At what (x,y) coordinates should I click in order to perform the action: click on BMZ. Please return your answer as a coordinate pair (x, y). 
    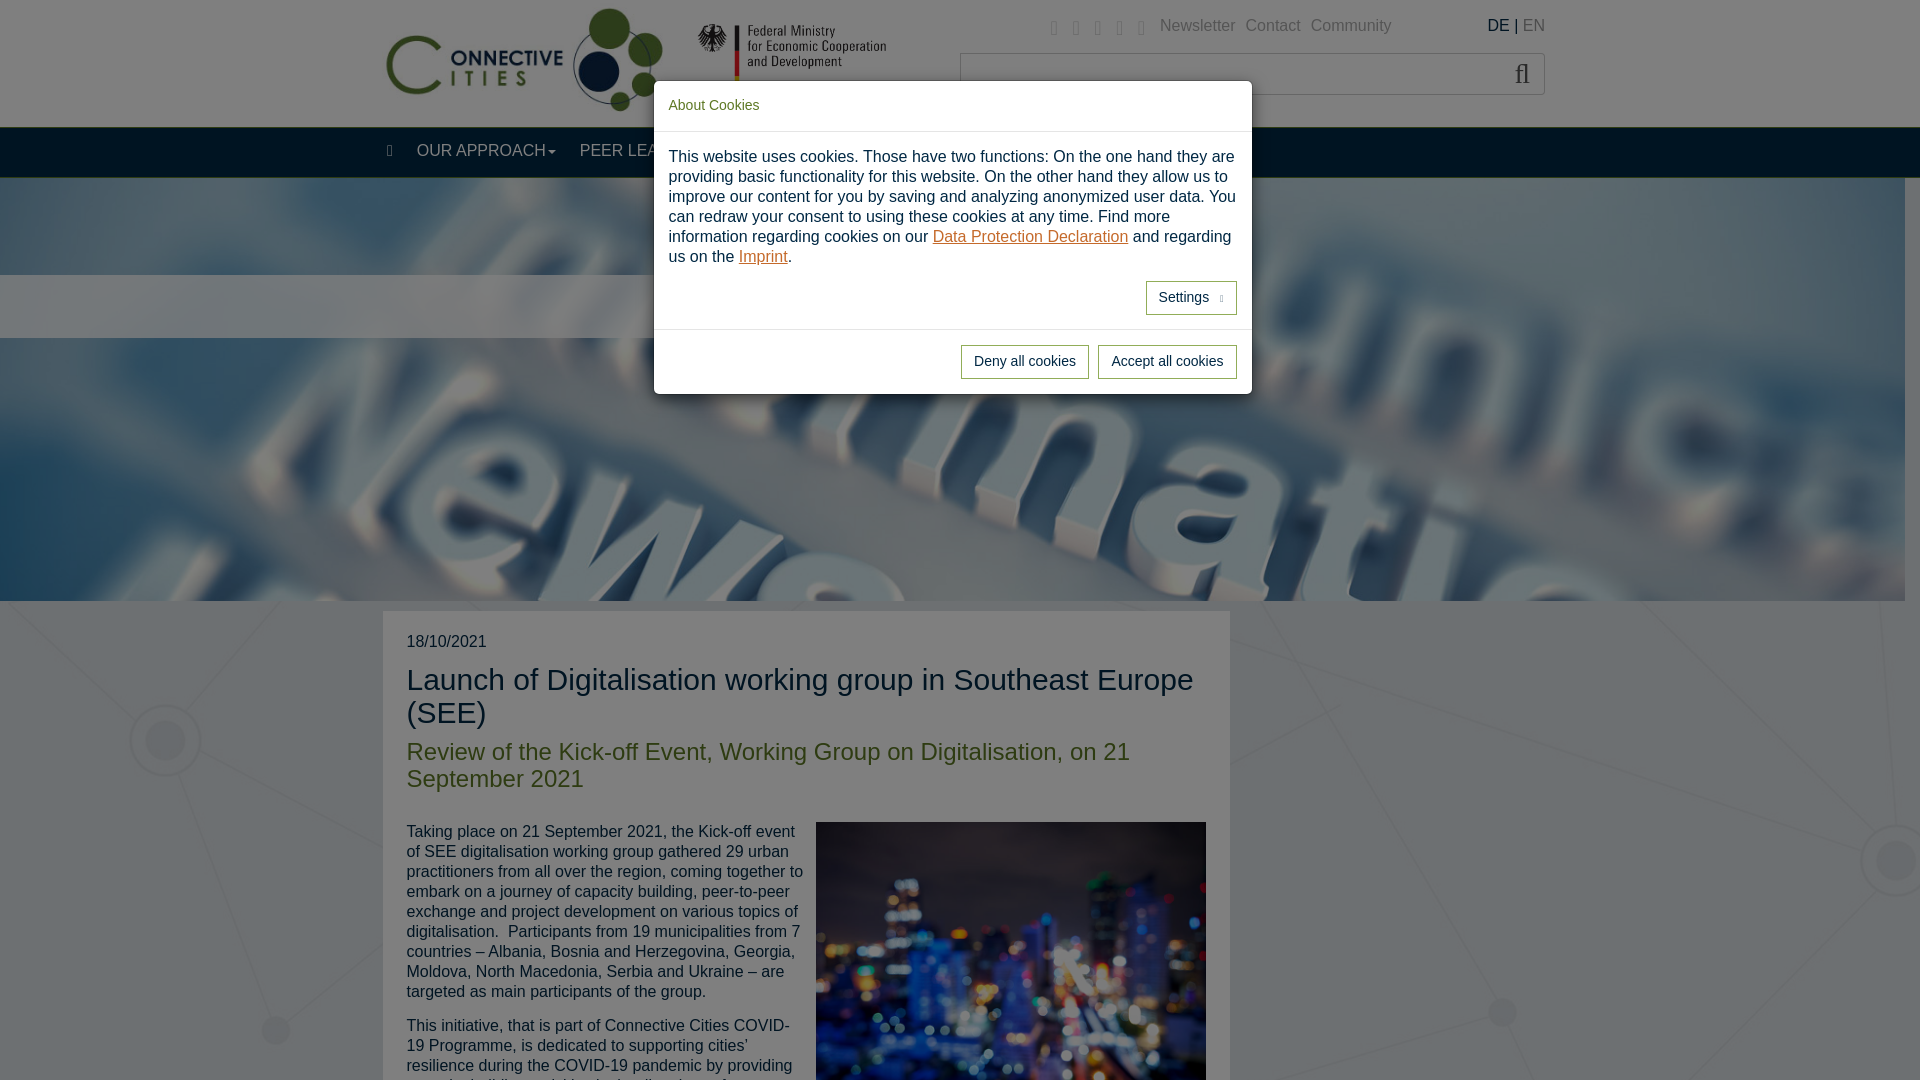
    Looking at the image, I should click on (814, 64).